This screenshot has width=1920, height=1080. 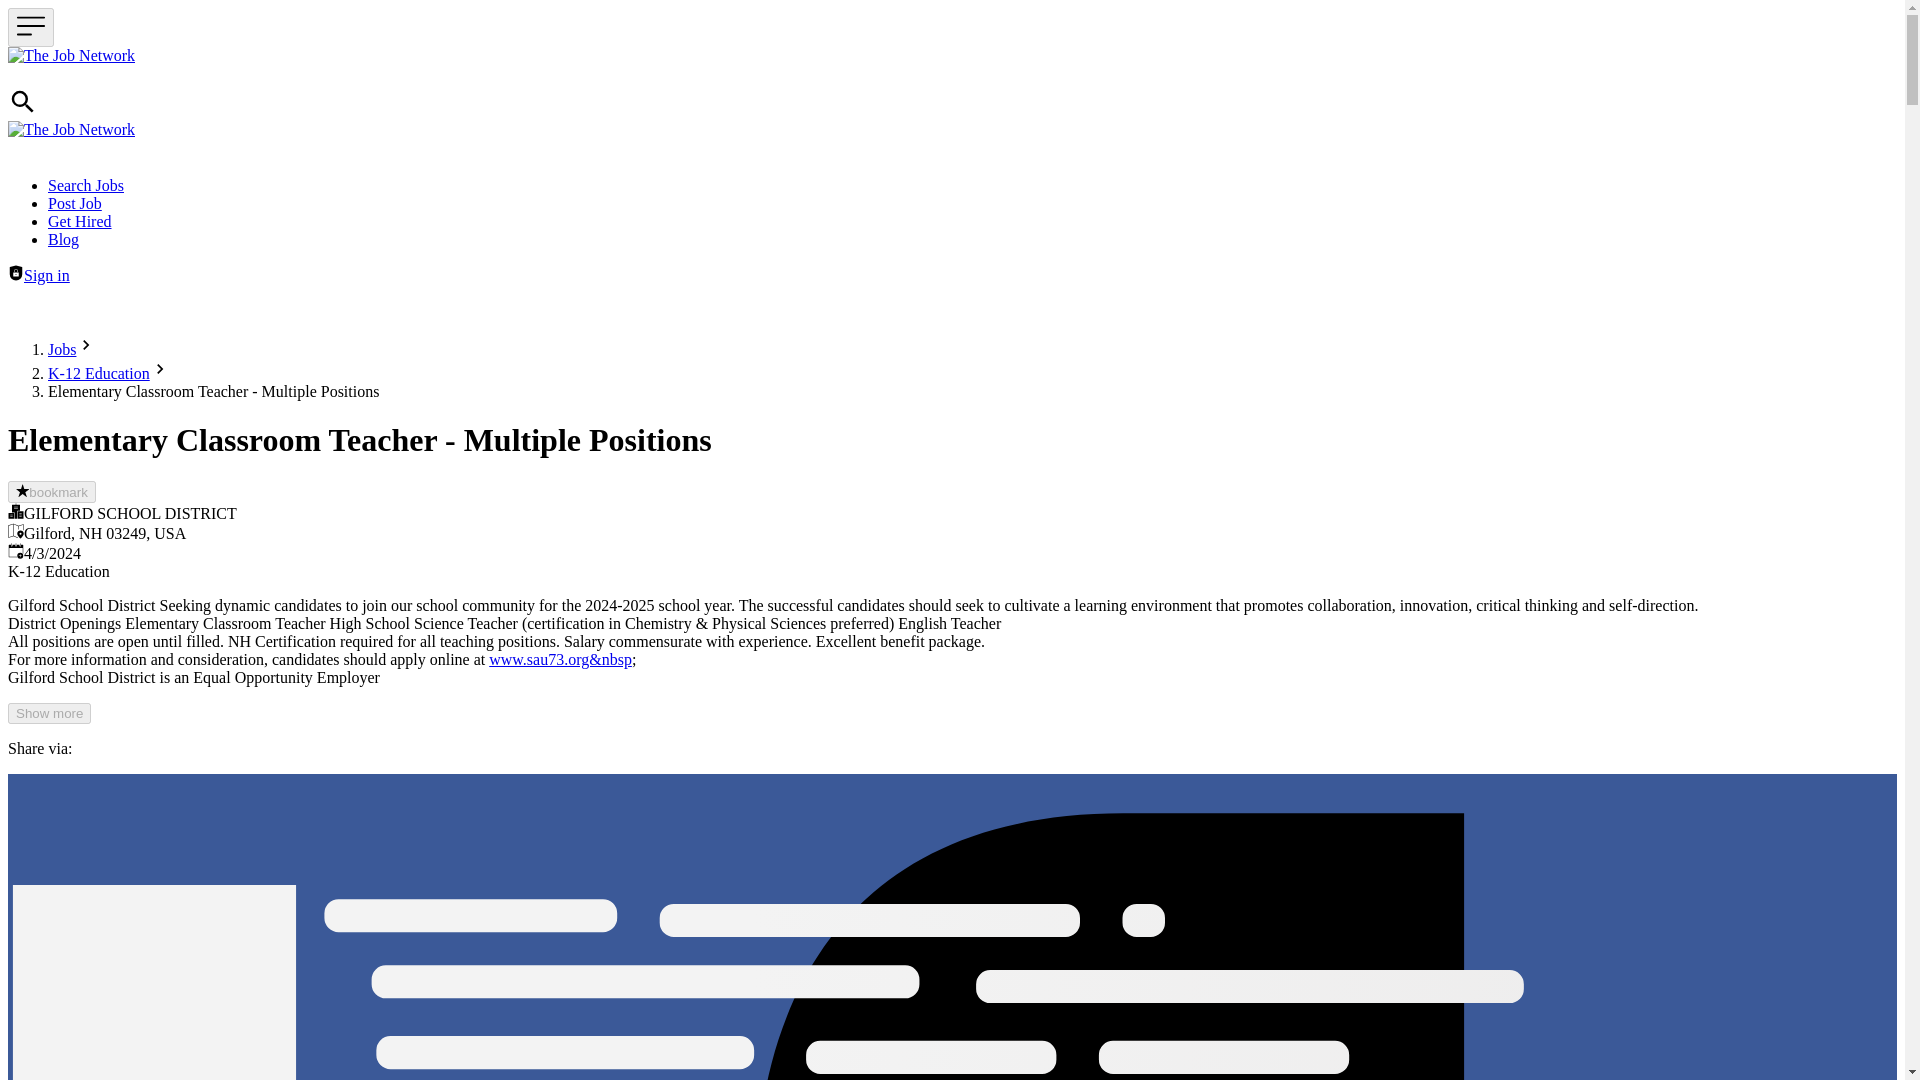 What do you see at coordinates (74, 203) in the screenshot?
I see `Post Job` at bounding box center [74, 203].